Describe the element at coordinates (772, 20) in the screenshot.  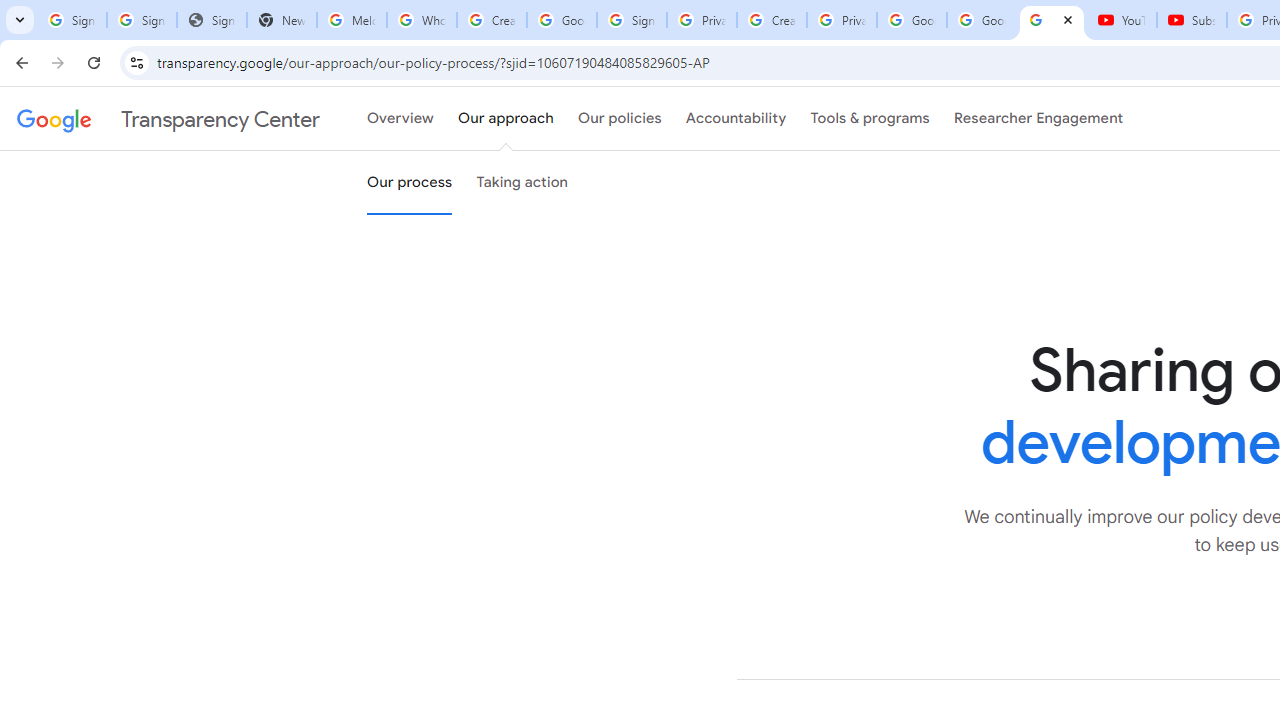
I see `Create your Google Account` at that location.